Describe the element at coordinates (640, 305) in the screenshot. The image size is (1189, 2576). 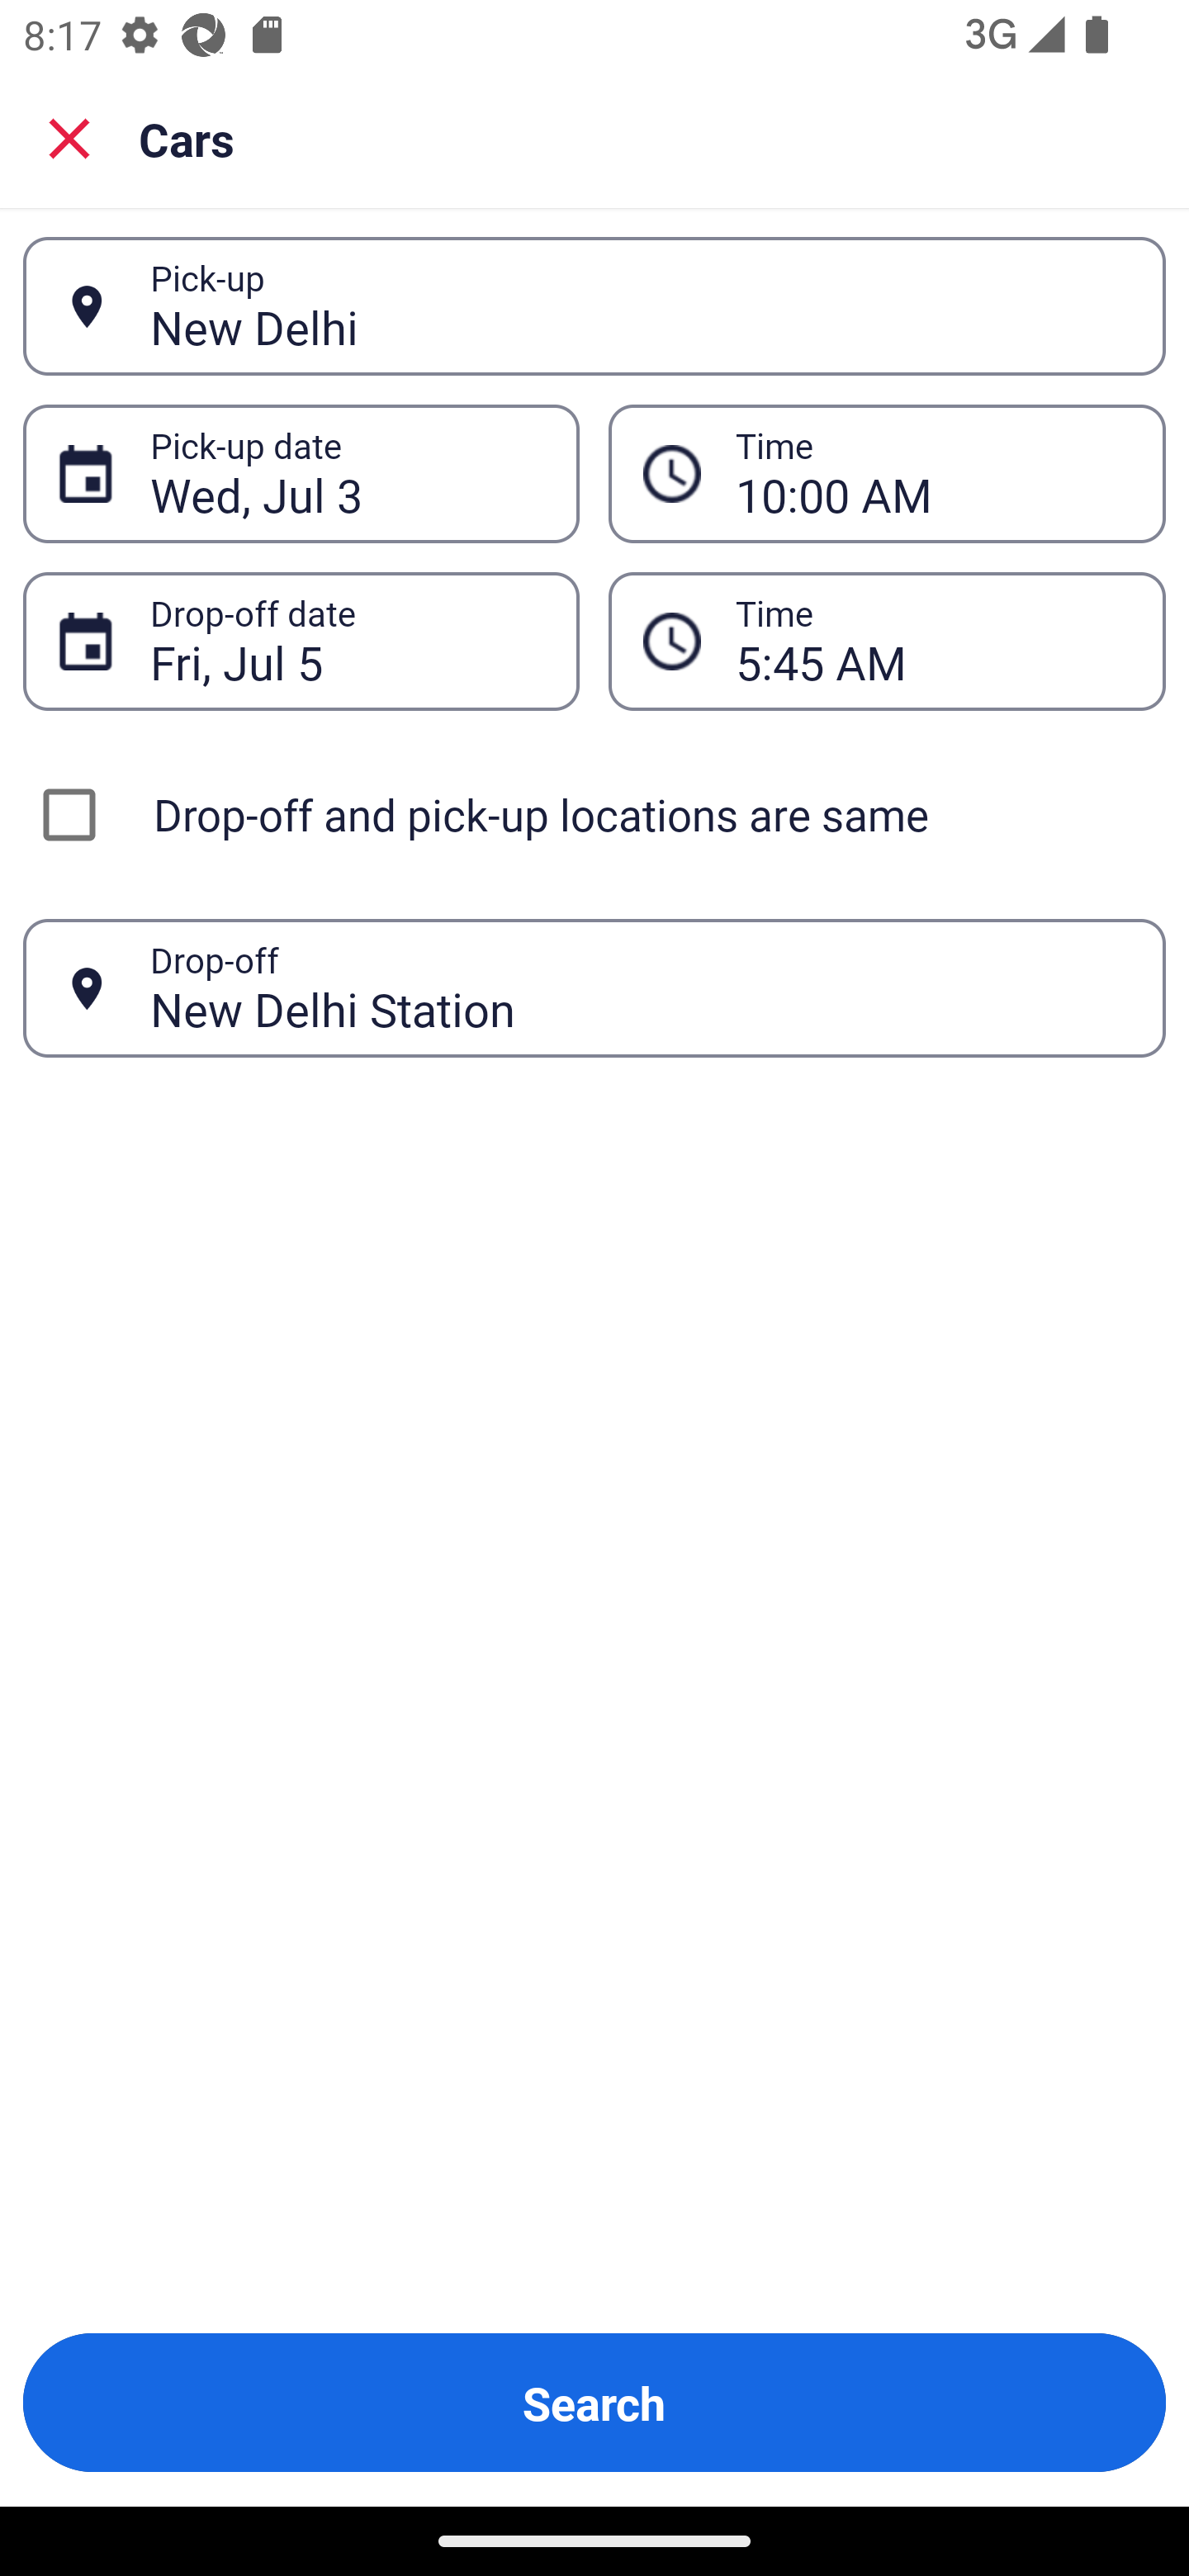
I see `New Delhi` at that location.